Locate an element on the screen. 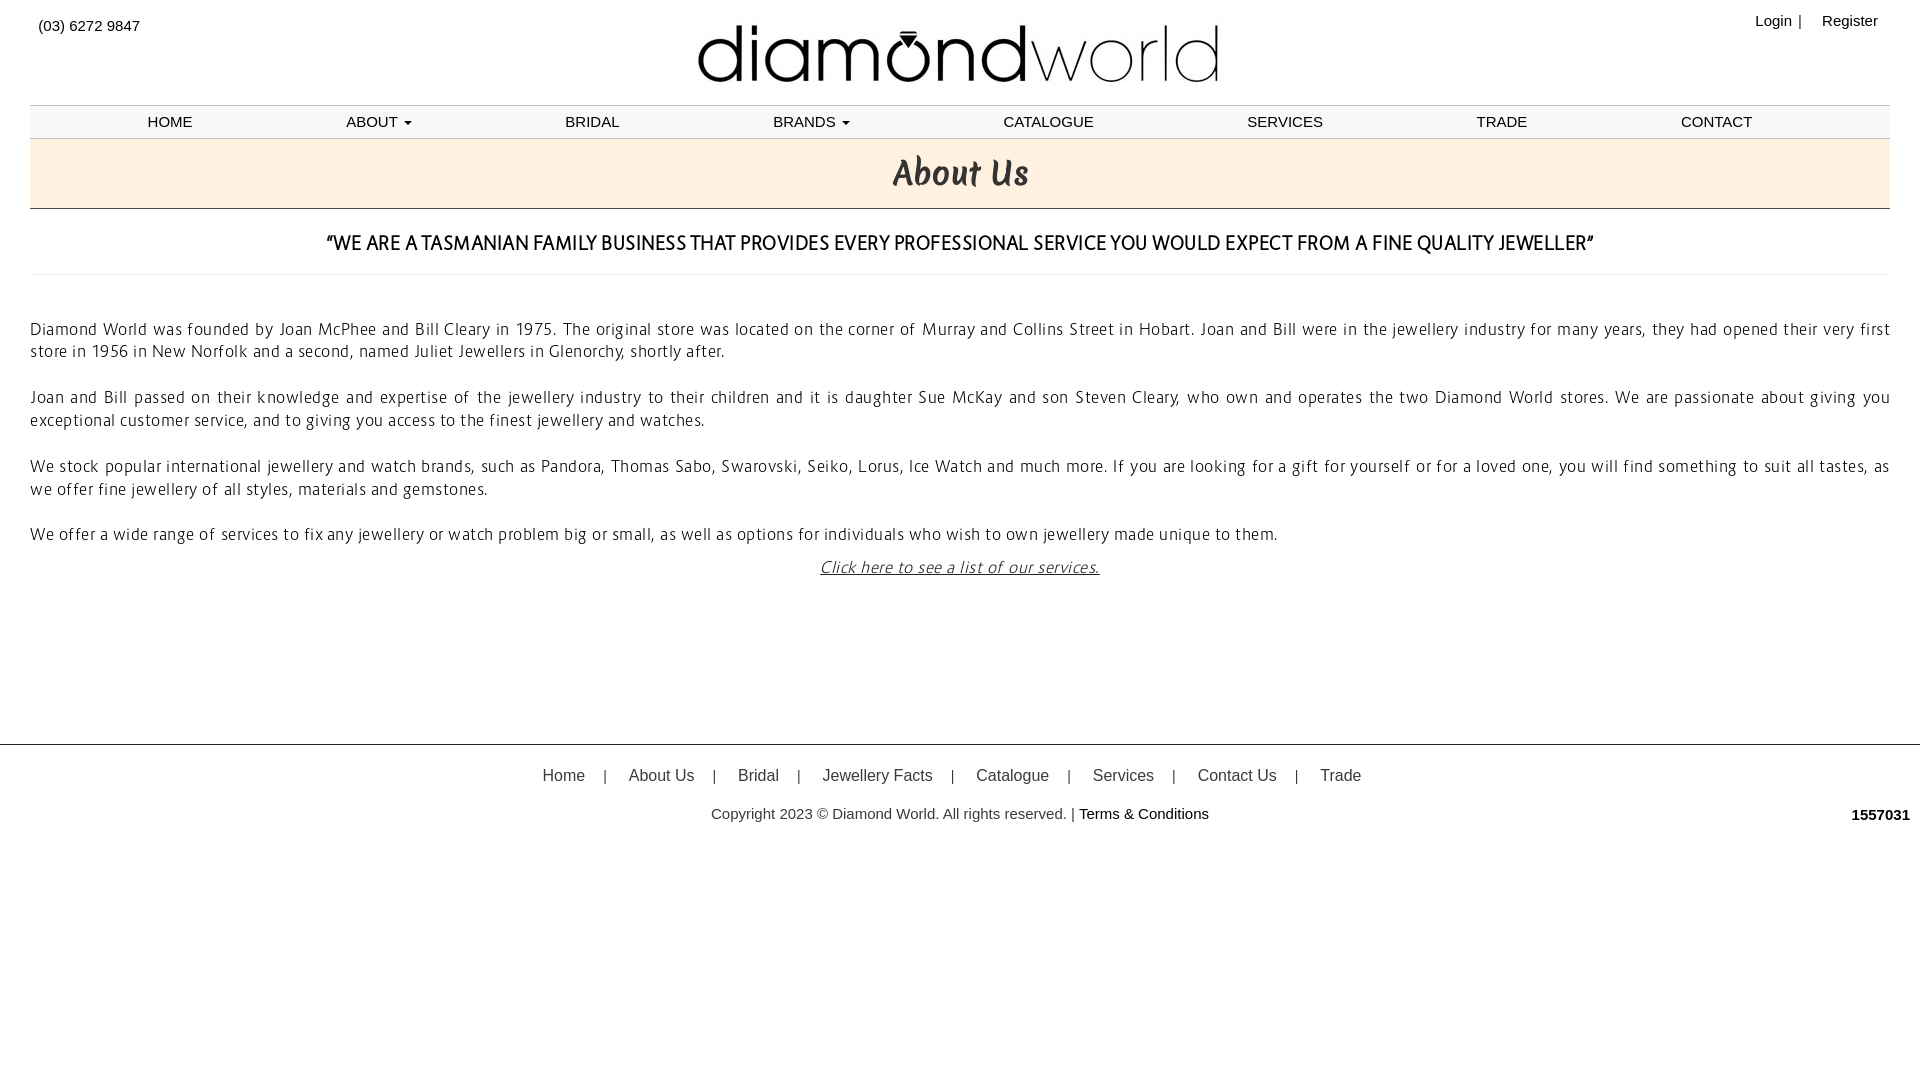  Diamond World in Glenorchy, TAS is located at coordinates (960, 52).